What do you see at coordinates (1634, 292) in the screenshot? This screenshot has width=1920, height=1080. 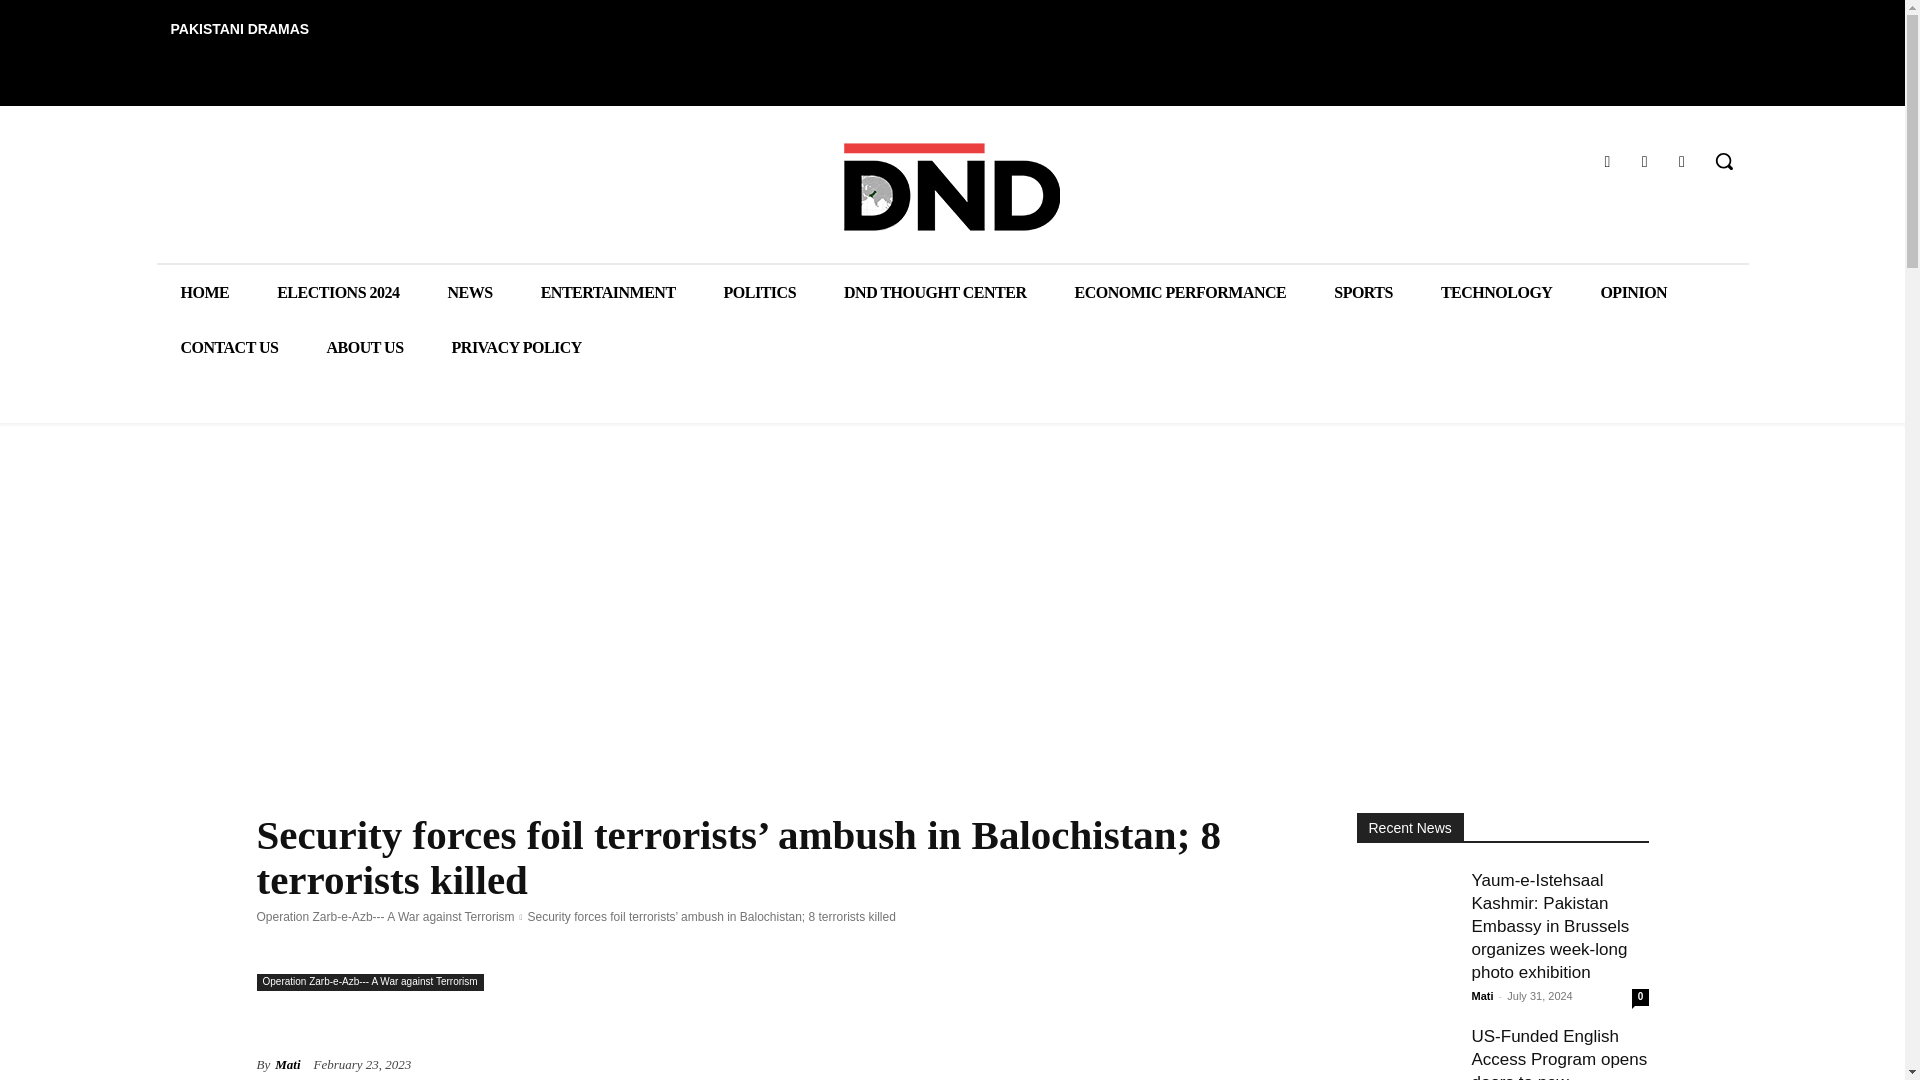 I see `OPINION` at bounding box center [1634, 292].